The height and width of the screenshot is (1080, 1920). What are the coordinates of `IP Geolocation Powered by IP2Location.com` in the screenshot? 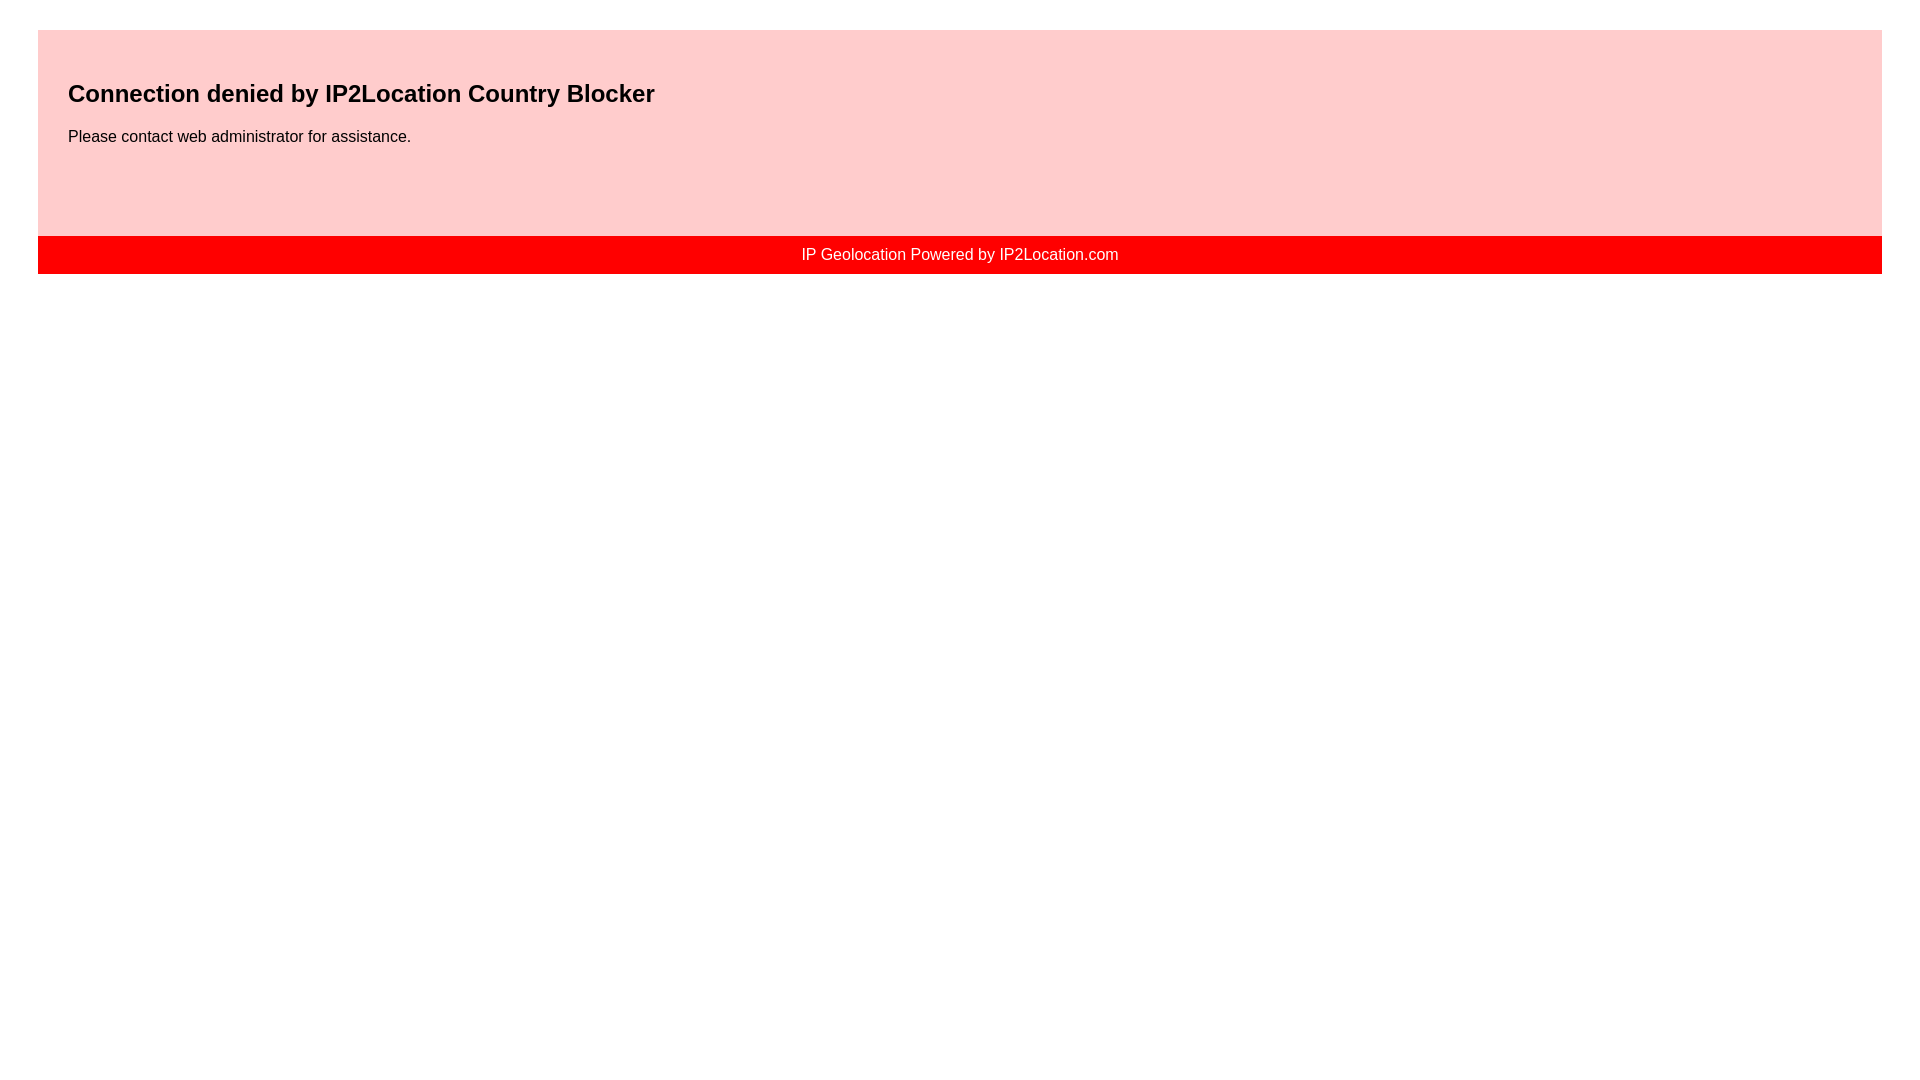 It's located at (960, 254).